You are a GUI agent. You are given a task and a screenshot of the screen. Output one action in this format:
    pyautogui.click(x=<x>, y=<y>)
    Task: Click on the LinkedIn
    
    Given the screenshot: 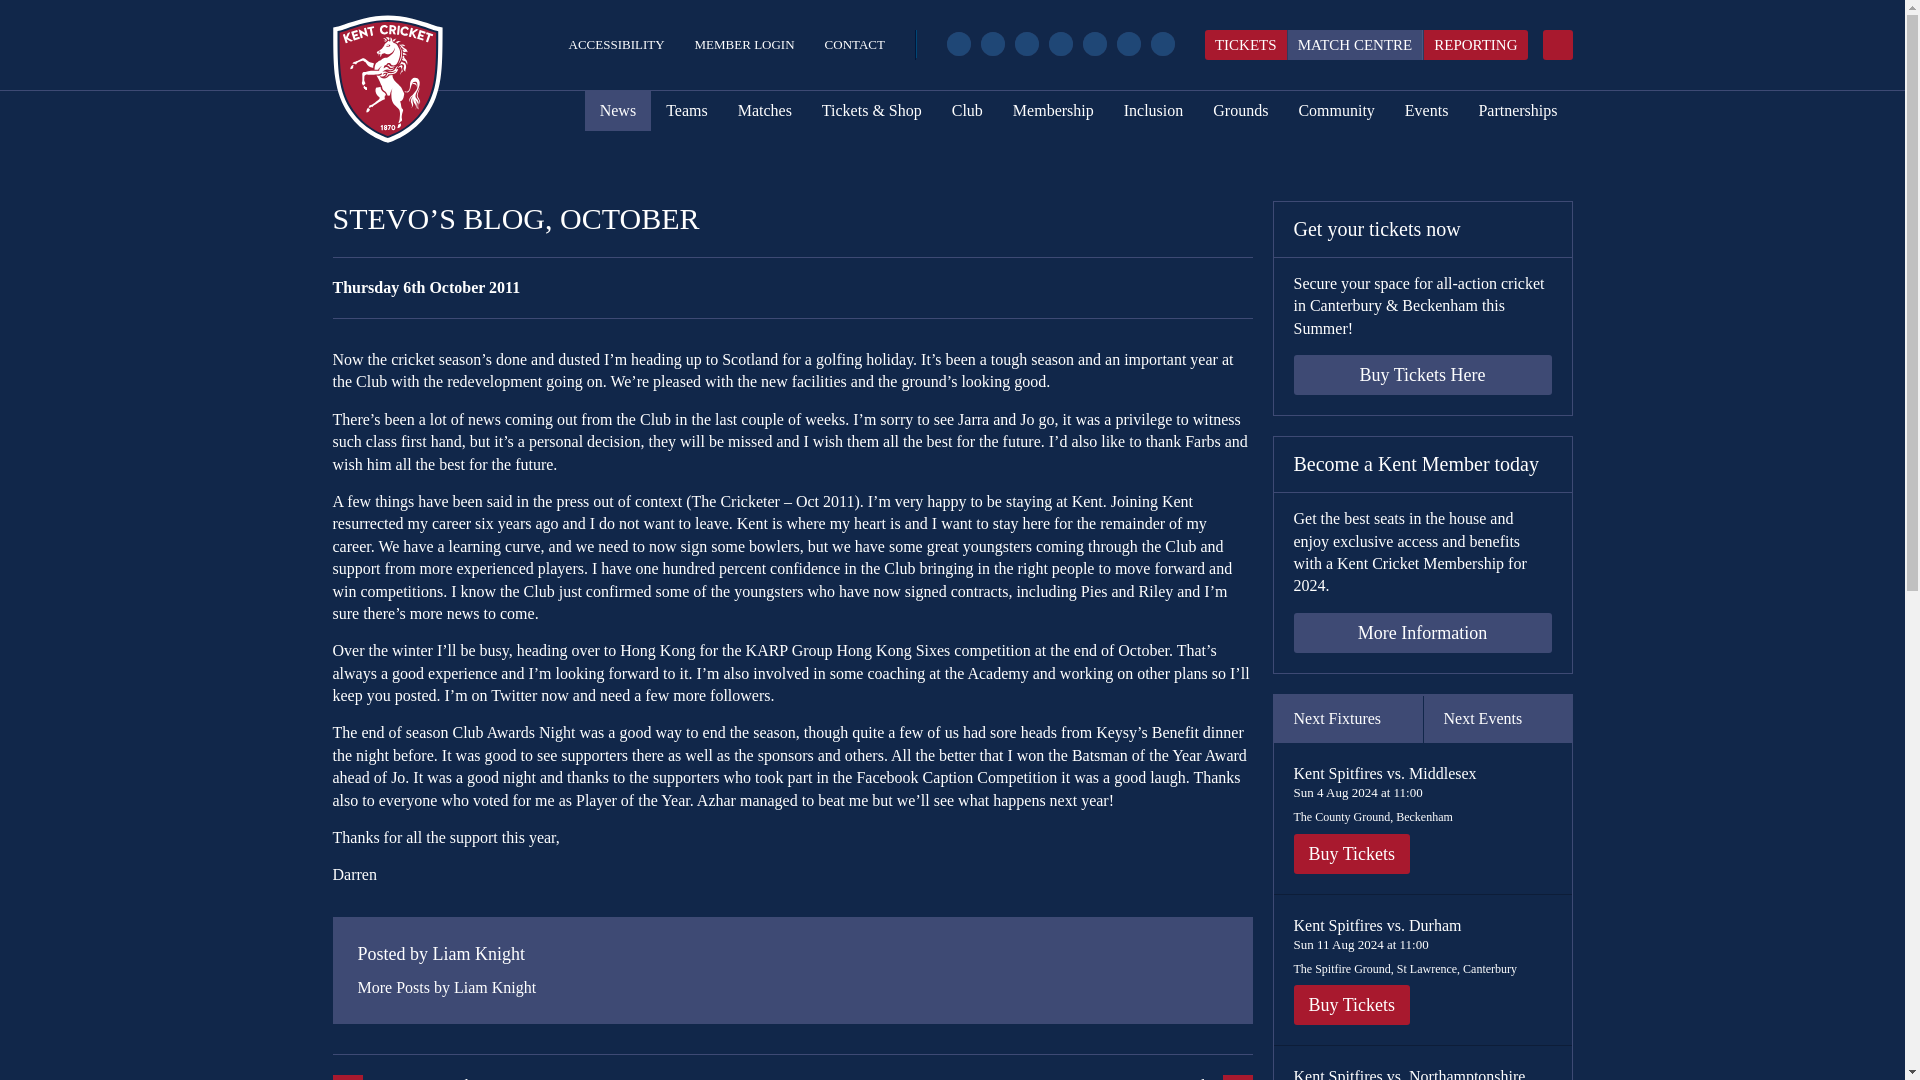 What is the action you would take?
    pyautogui.click(x=1128, y=44)
    